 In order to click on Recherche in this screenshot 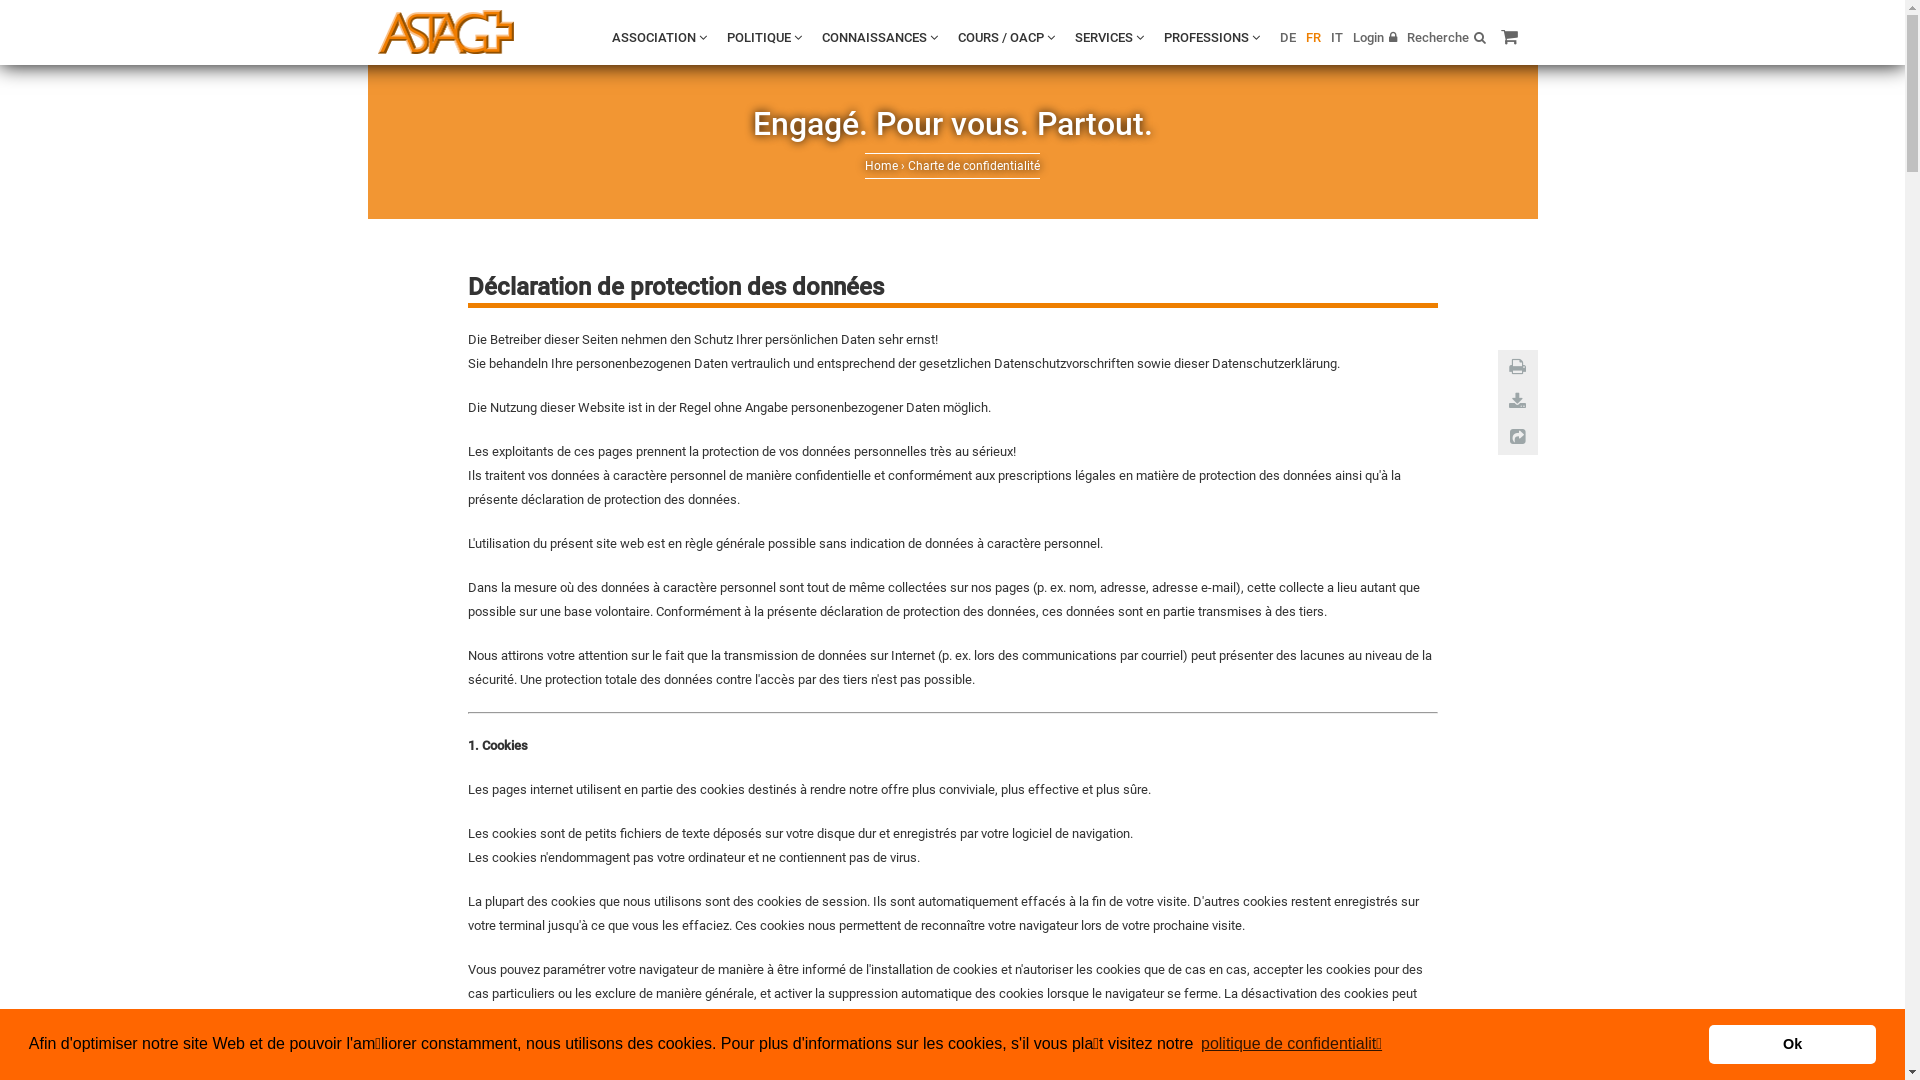, I will do `click(1446, 38)`.